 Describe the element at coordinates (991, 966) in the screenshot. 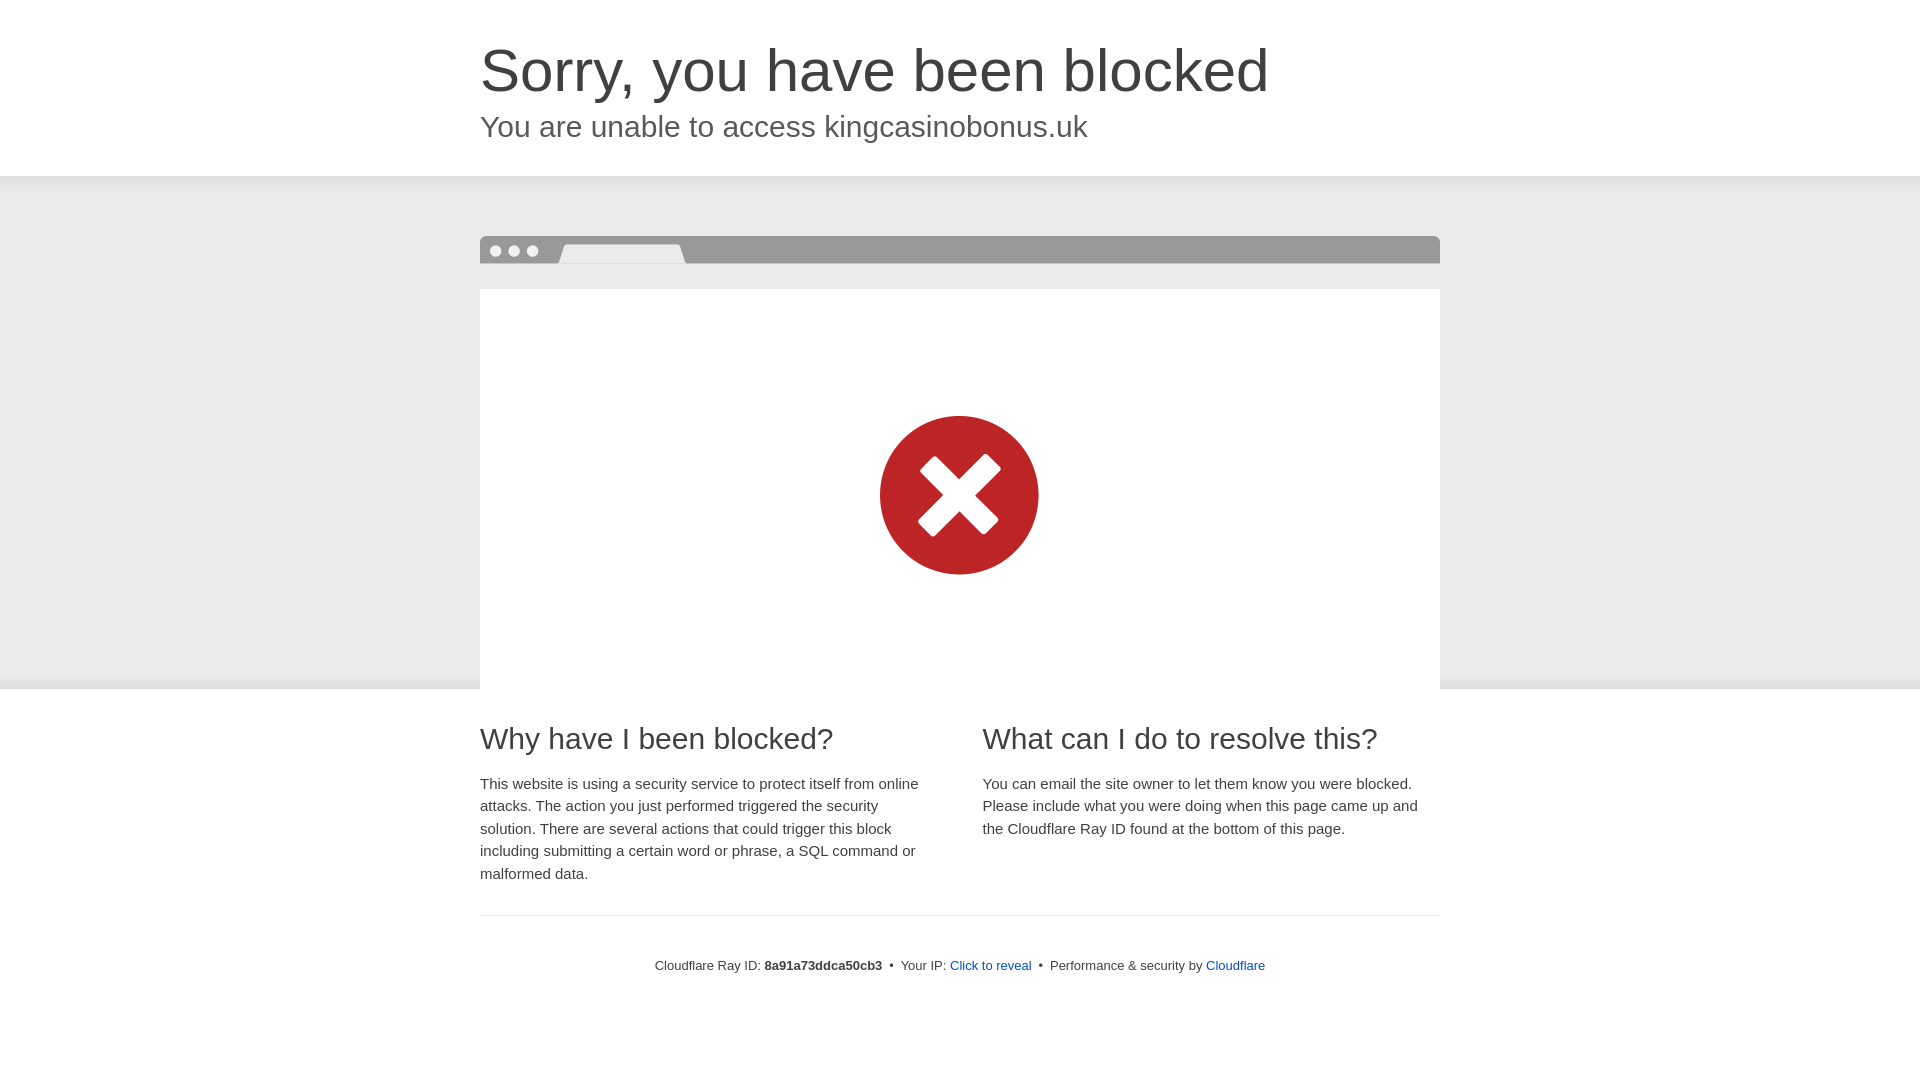

I see `Click to reveal` at that location.